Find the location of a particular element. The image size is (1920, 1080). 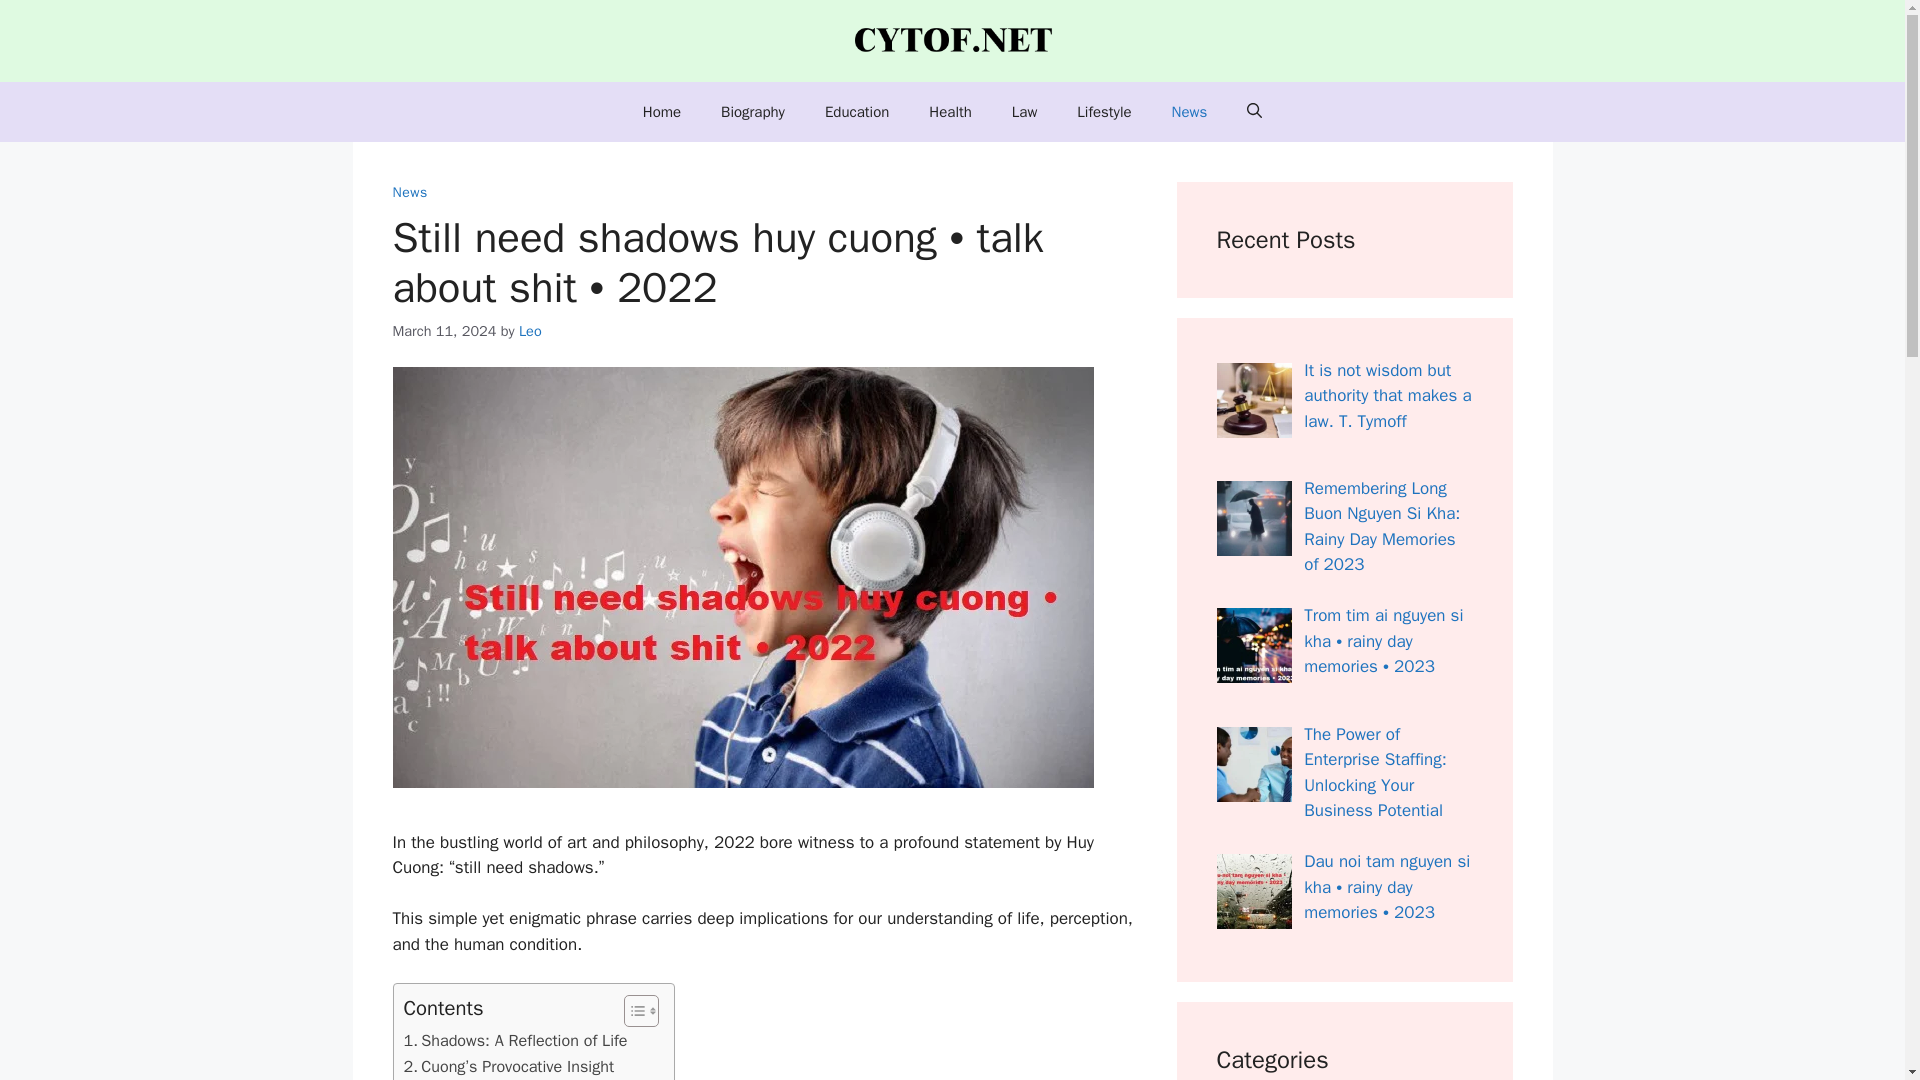

News is located at coordinates (1190, 112).